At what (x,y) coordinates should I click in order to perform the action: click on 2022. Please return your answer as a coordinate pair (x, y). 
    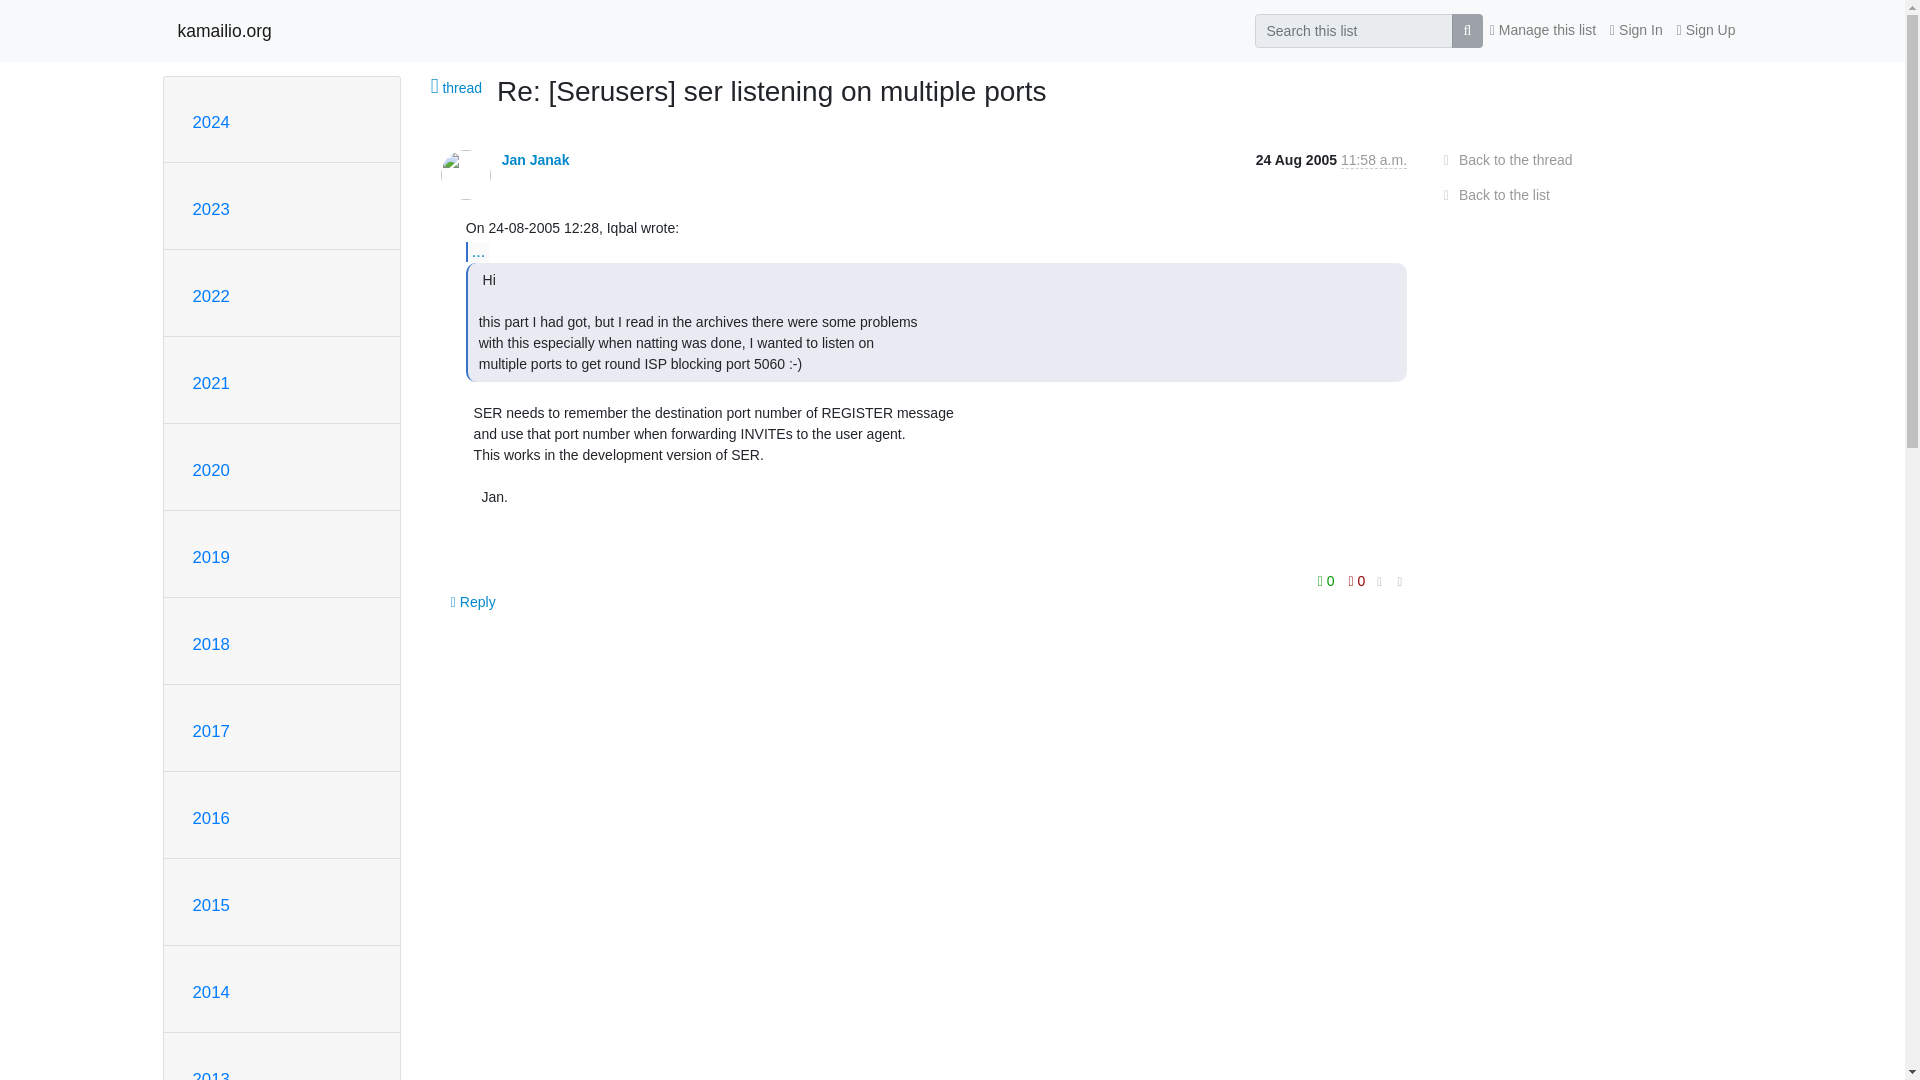
    Looking at the image, I should click on (210, 296).